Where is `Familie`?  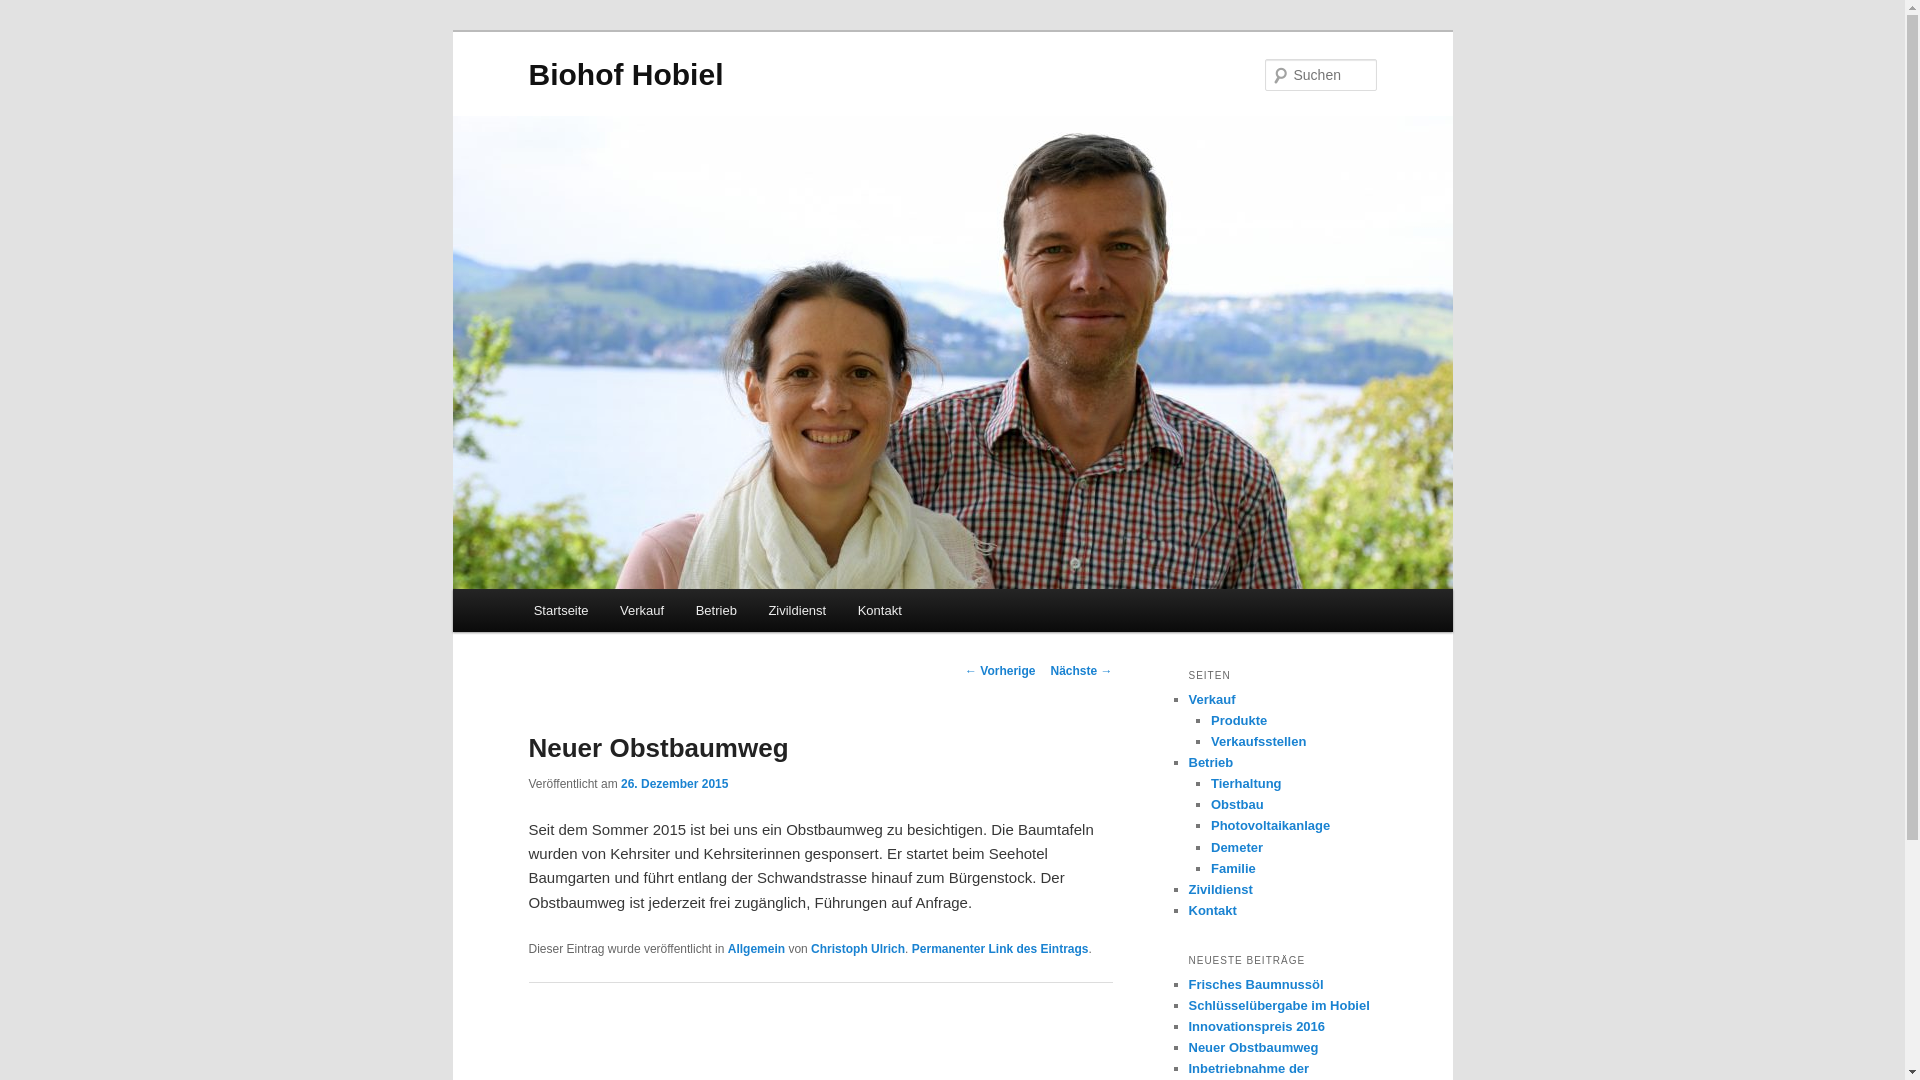
Familie is located at coordinates (1234, 868).